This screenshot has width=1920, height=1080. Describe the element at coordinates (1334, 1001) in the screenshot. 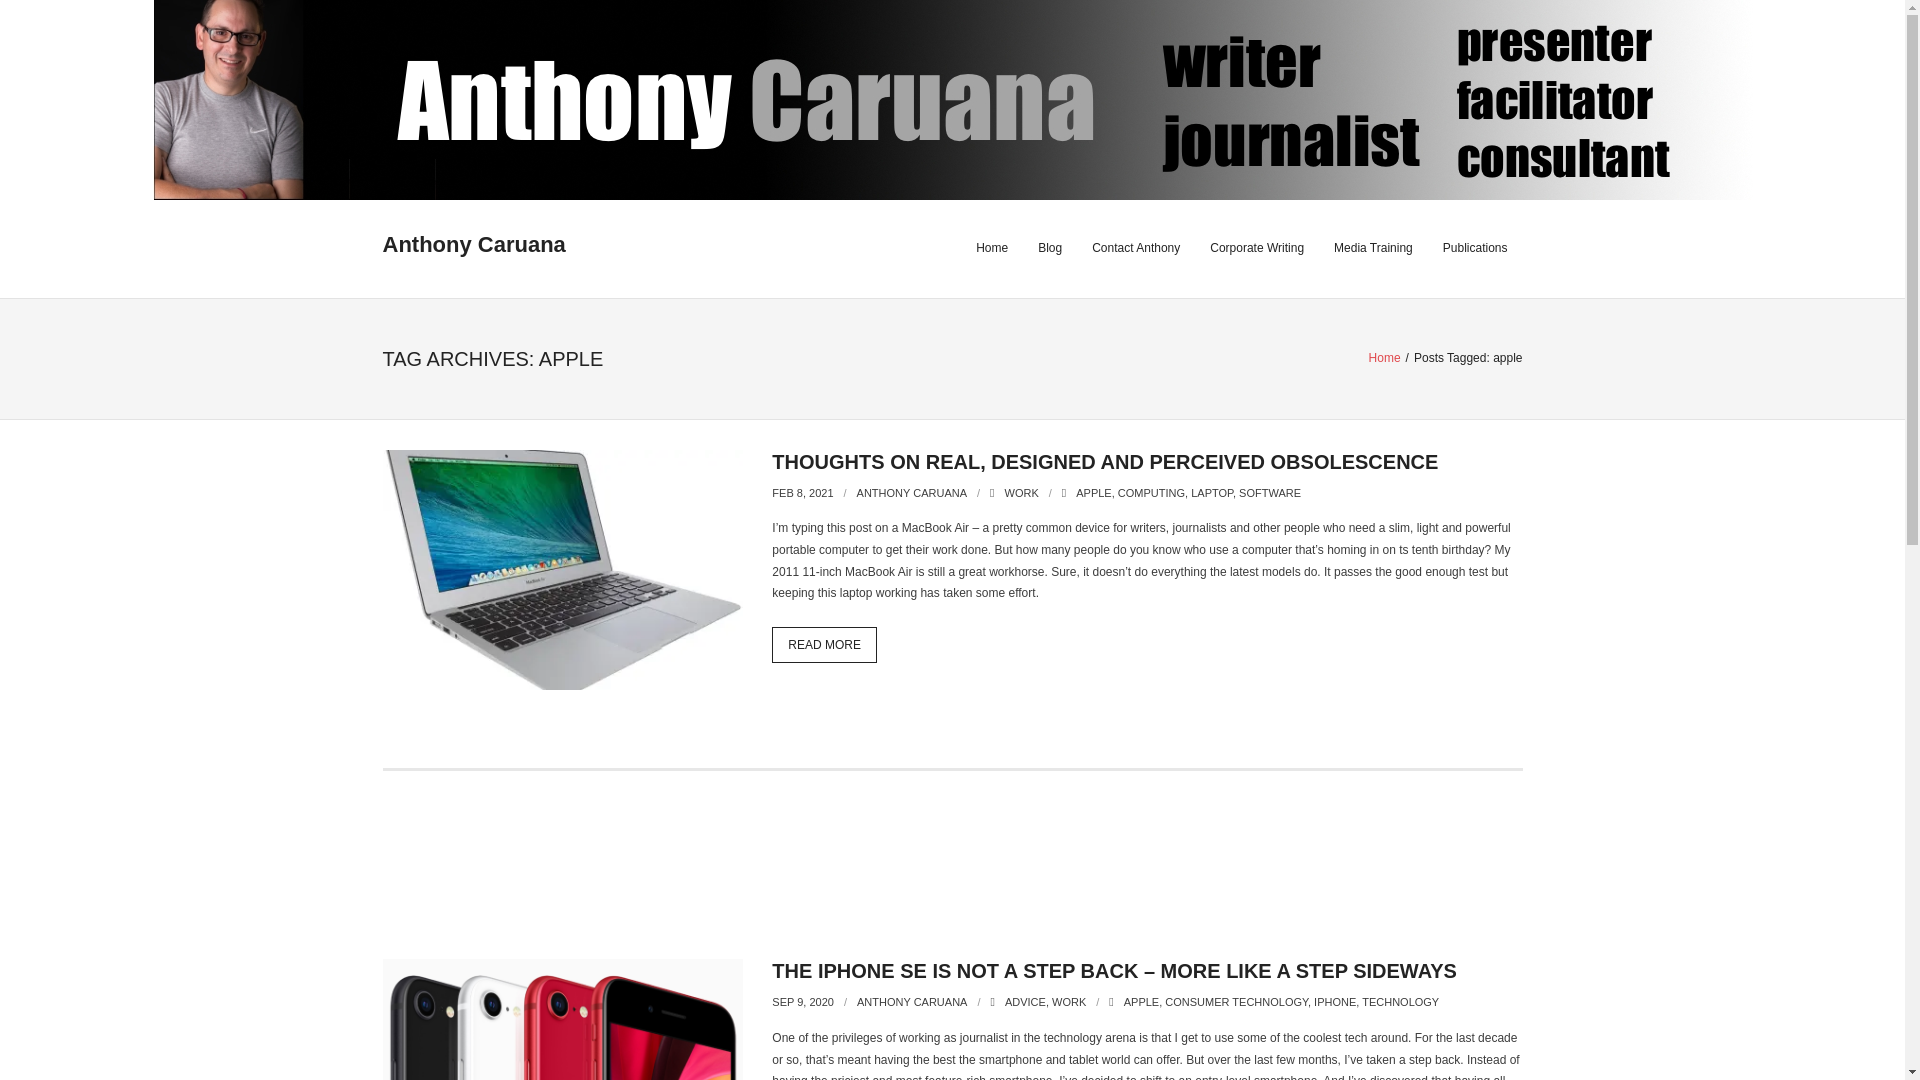

I see `IPHONE` at that location.